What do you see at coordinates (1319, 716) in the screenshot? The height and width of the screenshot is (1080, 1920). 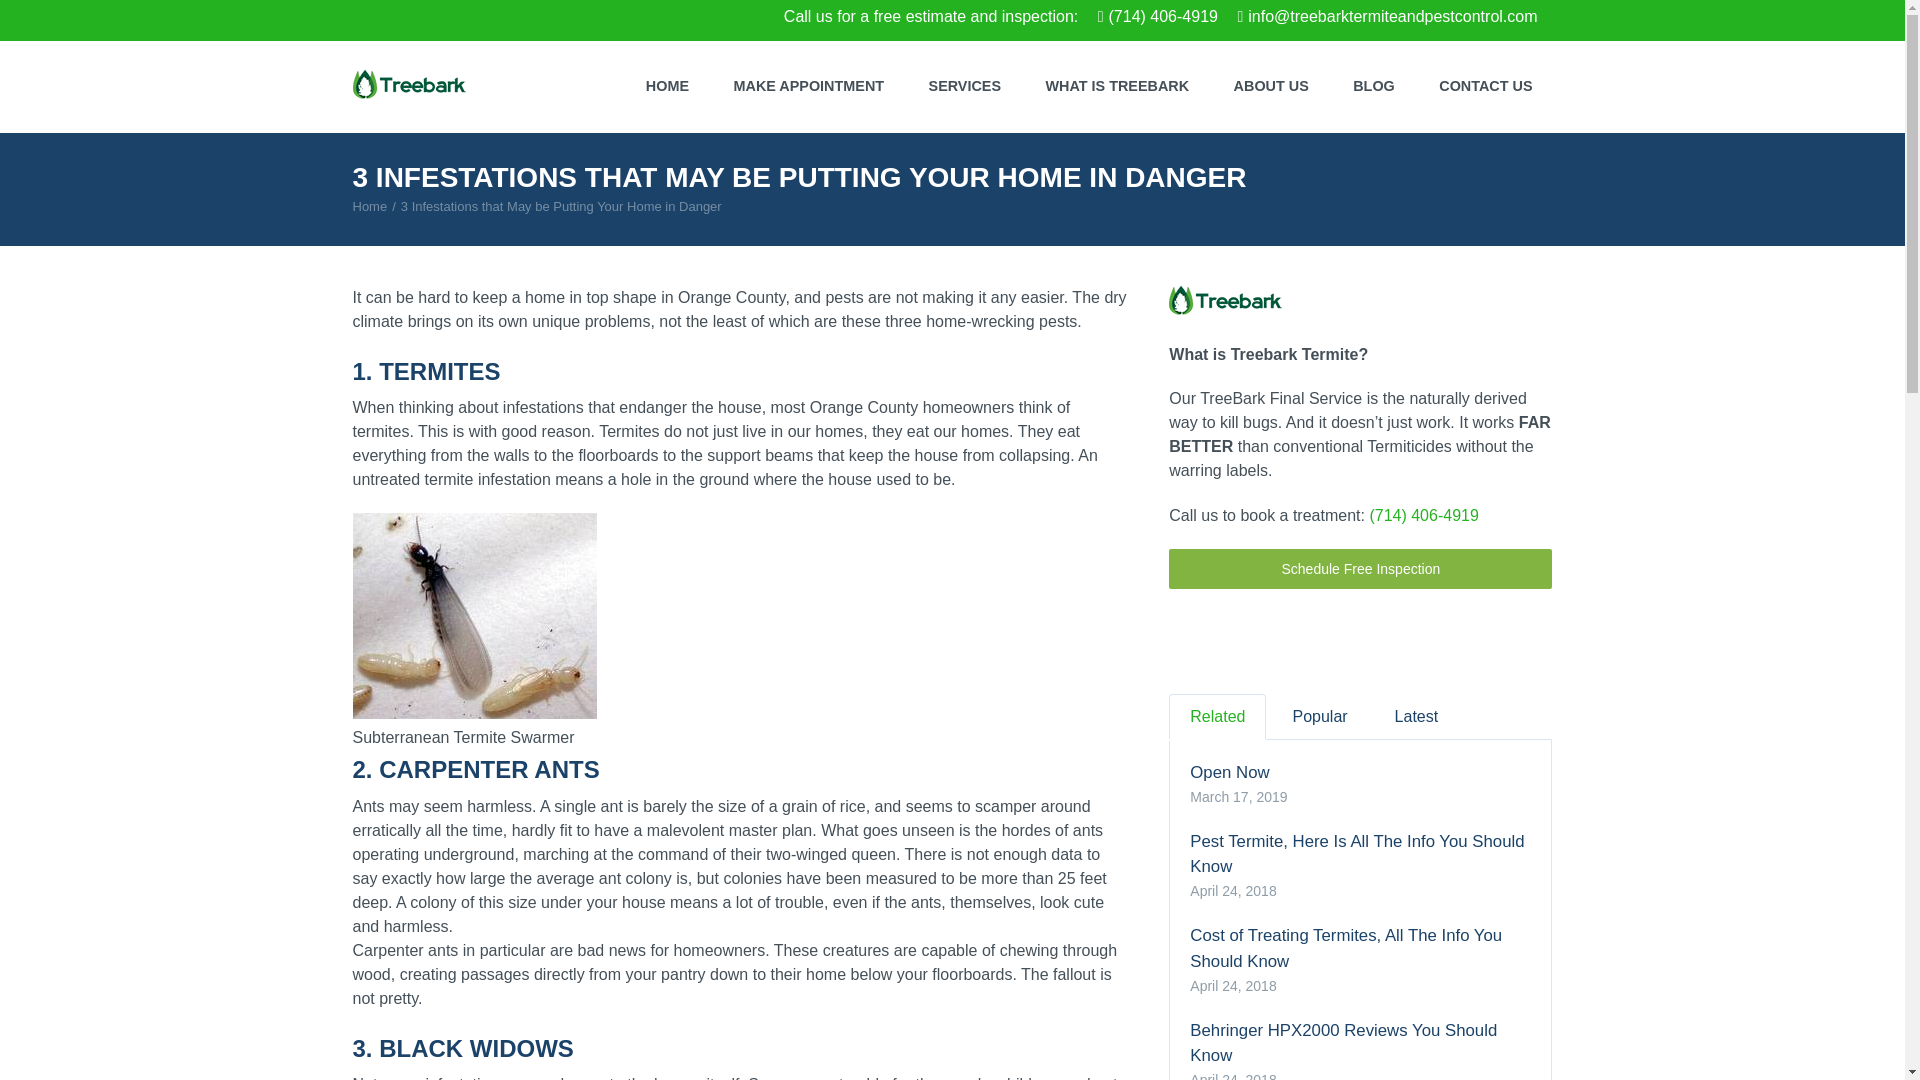 I see `Popular` at bounding box center [1319, 716].